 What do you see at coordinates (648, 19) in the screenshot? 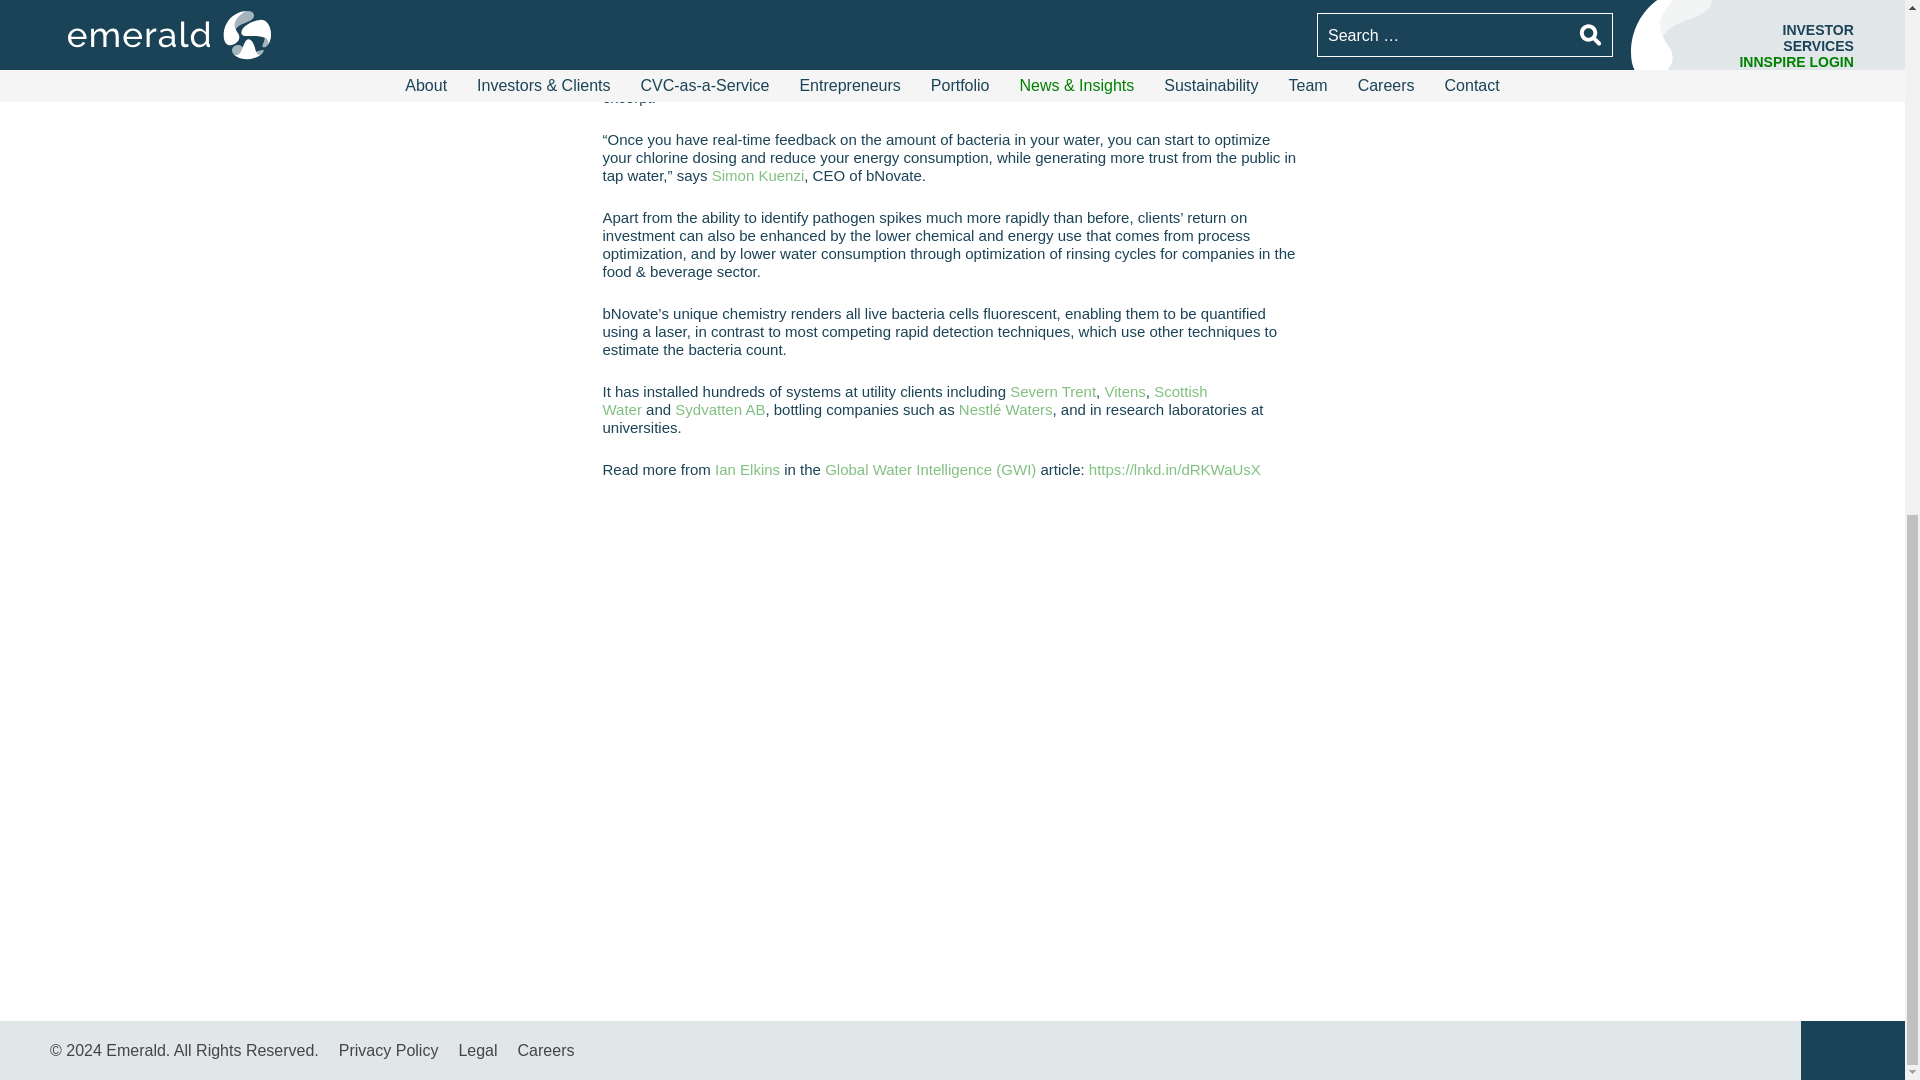
I see `Helge Daebel` at bounding box center [648, 19].